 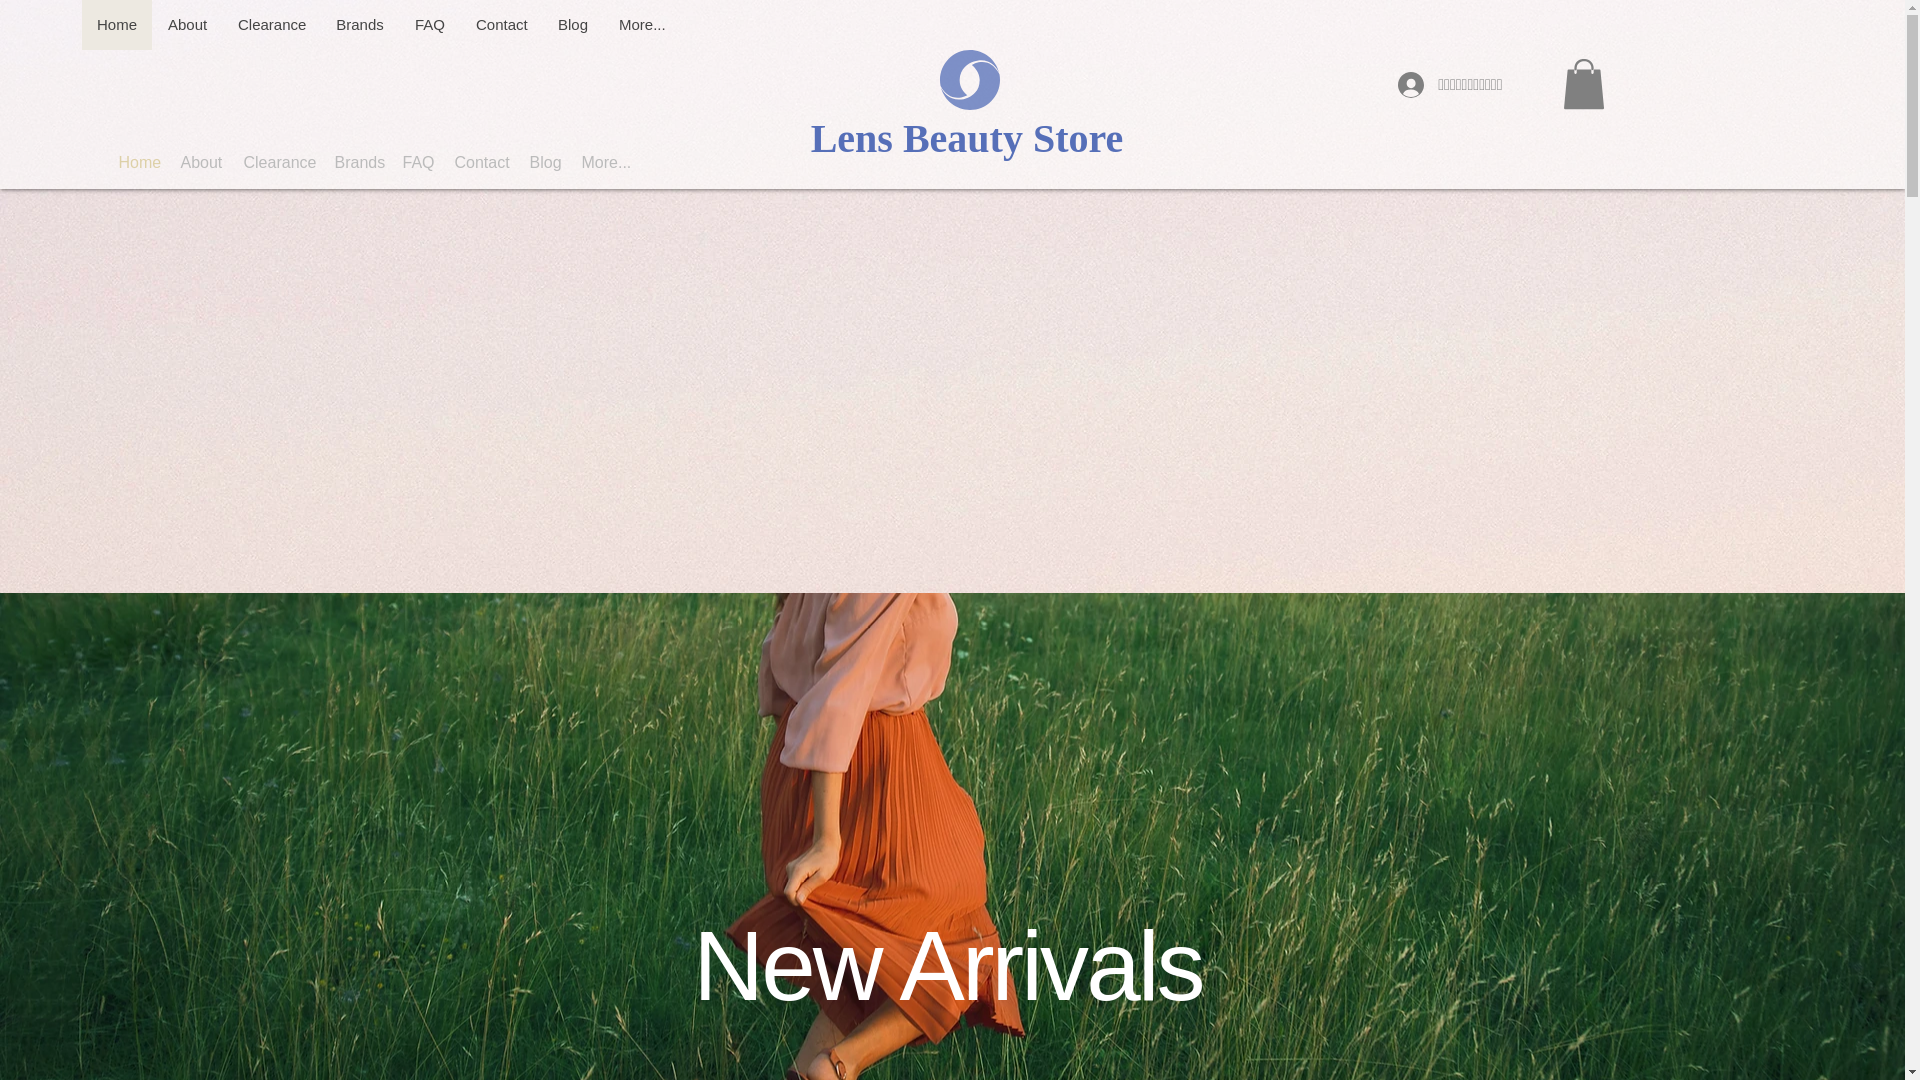 What do you see at coordinates (360, 24) in the screenshot?
I see `Brands` at bounding box center [360, 24].